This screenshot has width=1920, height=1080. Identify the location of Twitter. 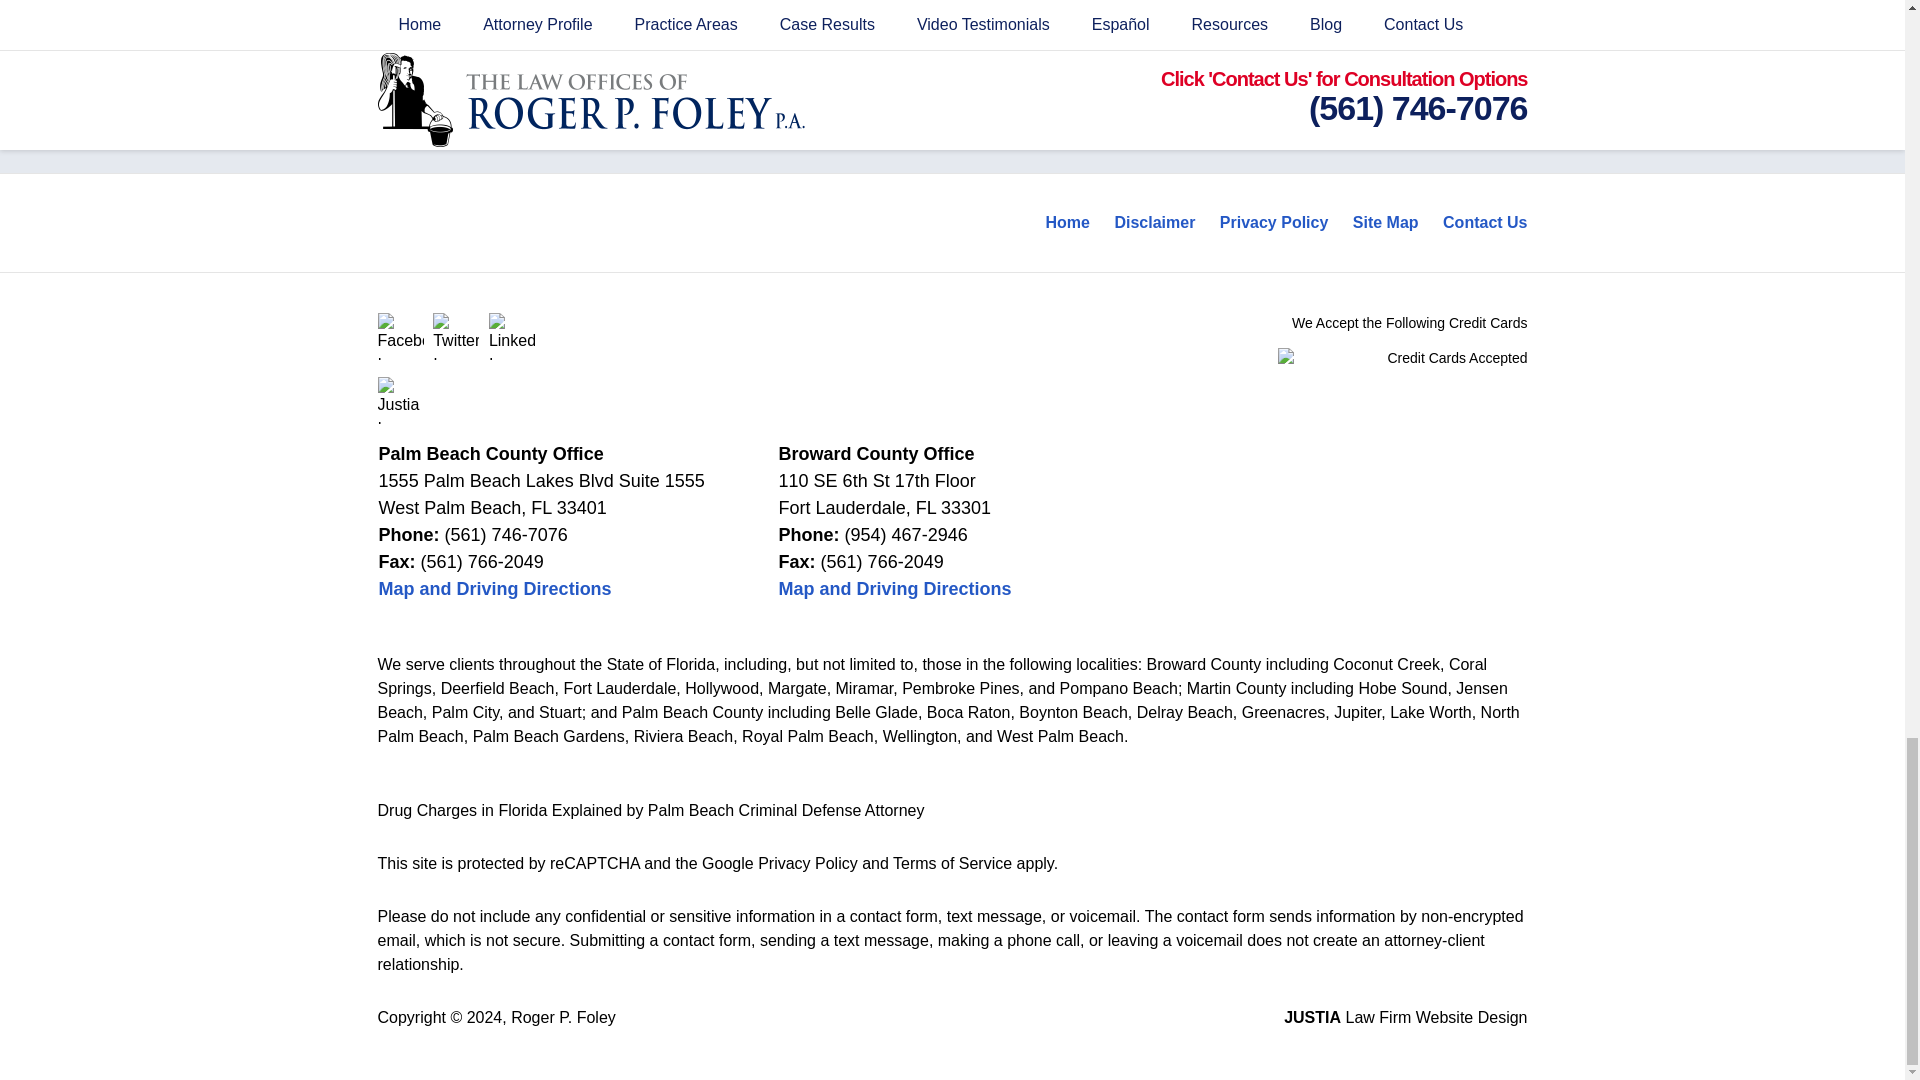
(456, 336).